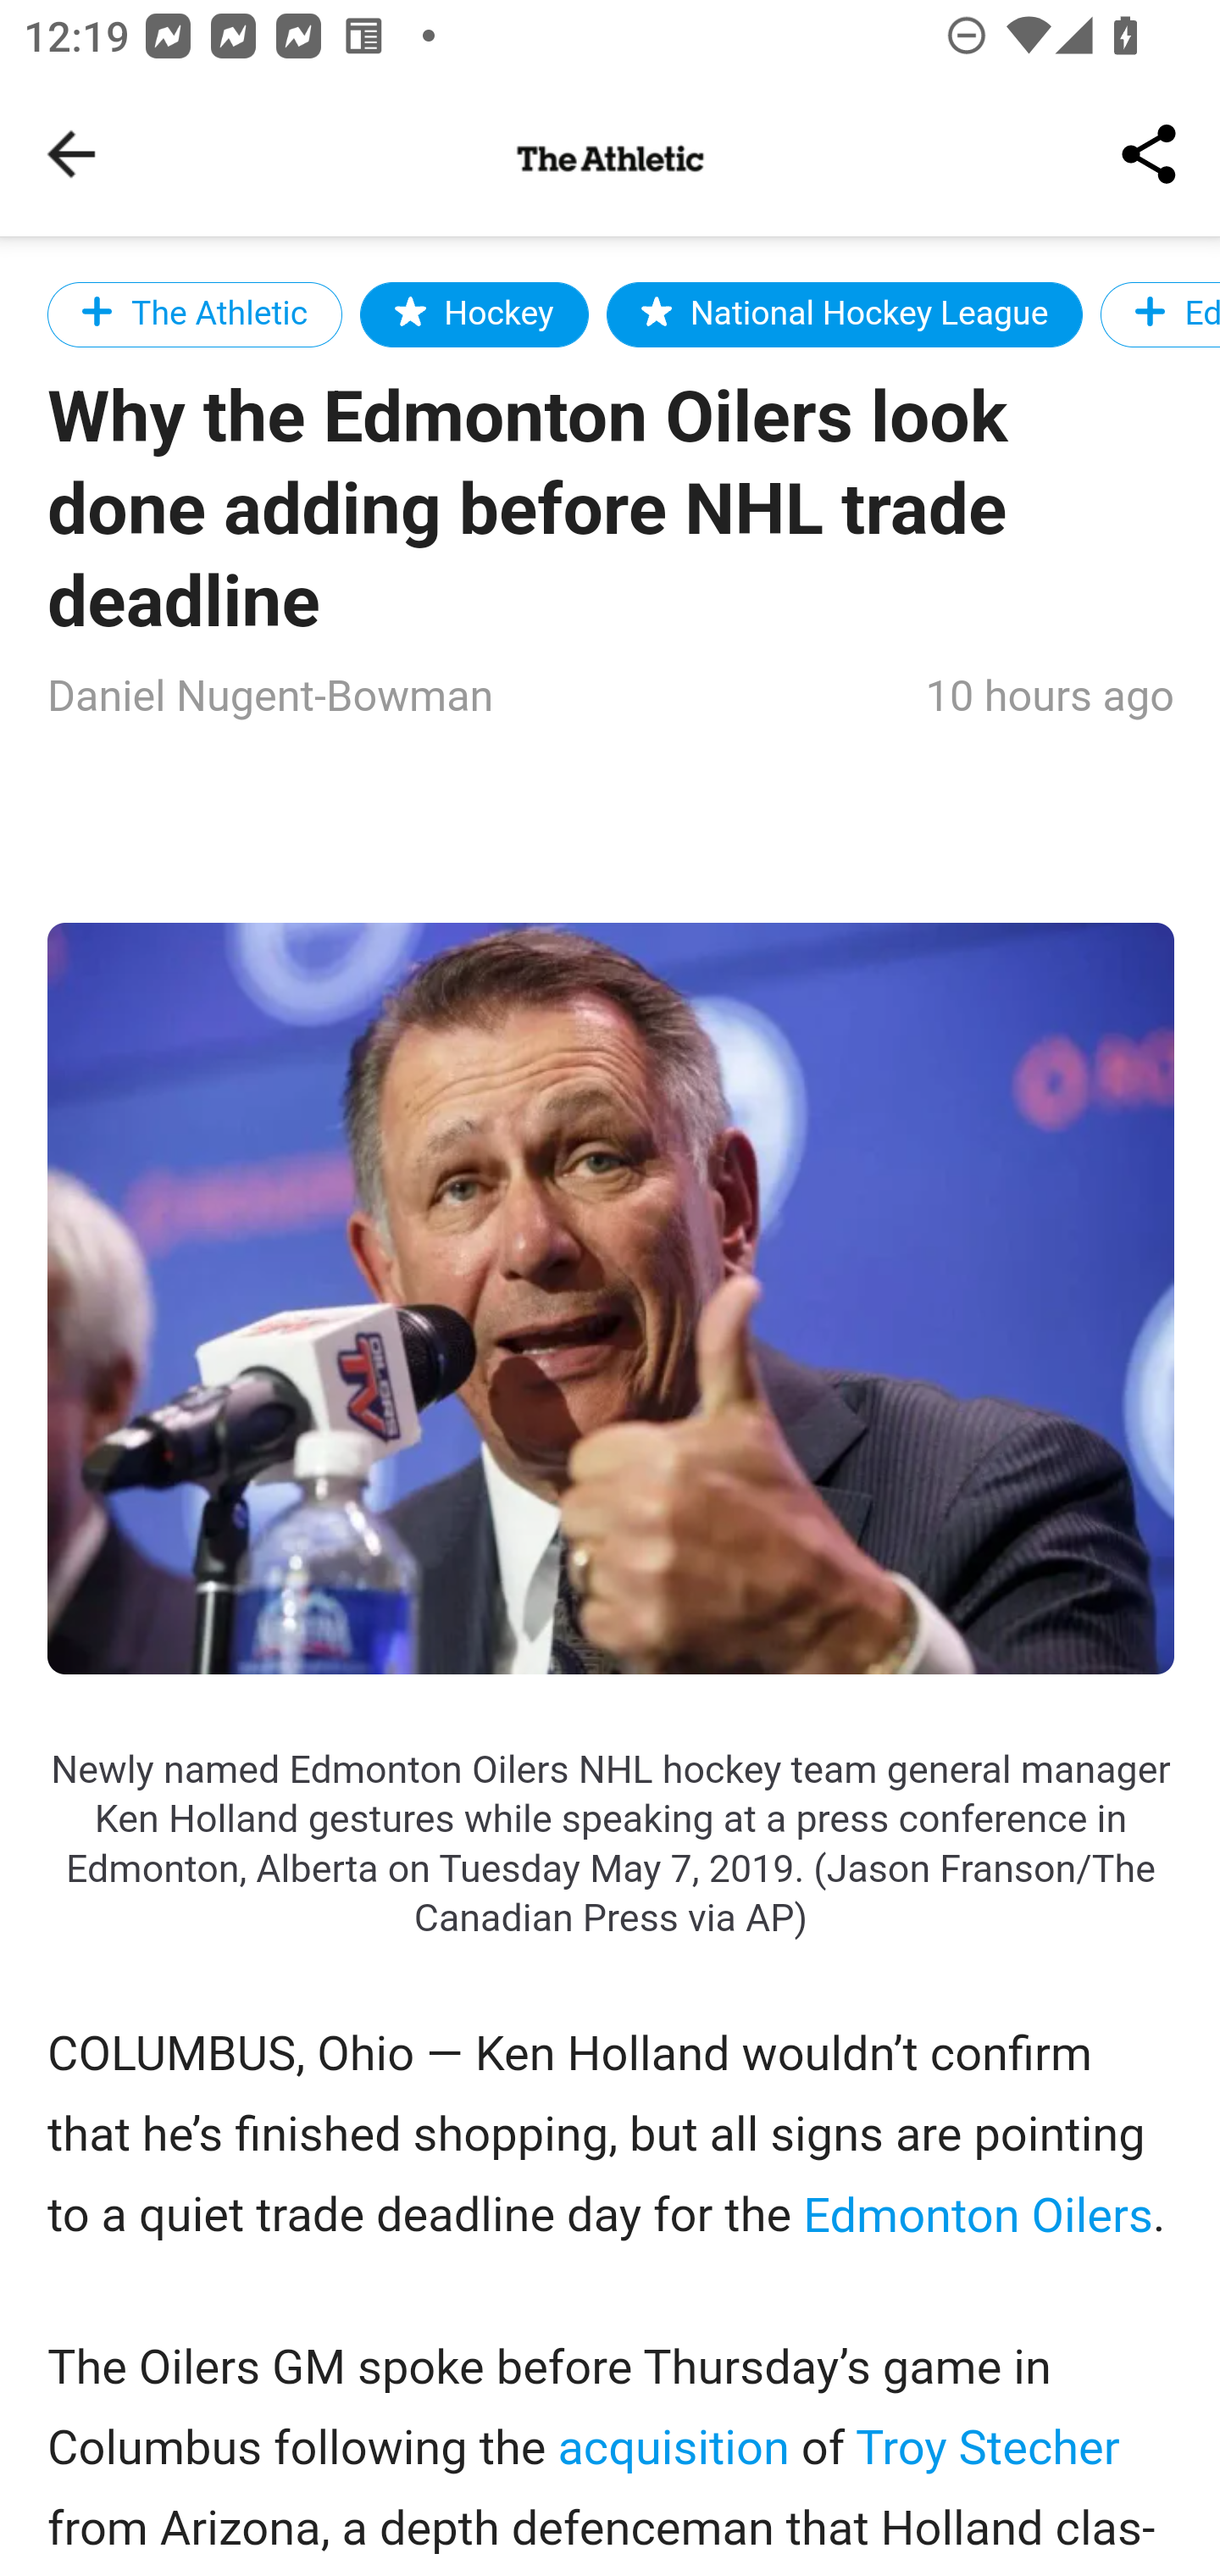 The height and width of the screenshot is (2576, 1220). Describe the element at coordinates (976, 2215) in the screenshot. I see `Edmonton Oilers` at that location.